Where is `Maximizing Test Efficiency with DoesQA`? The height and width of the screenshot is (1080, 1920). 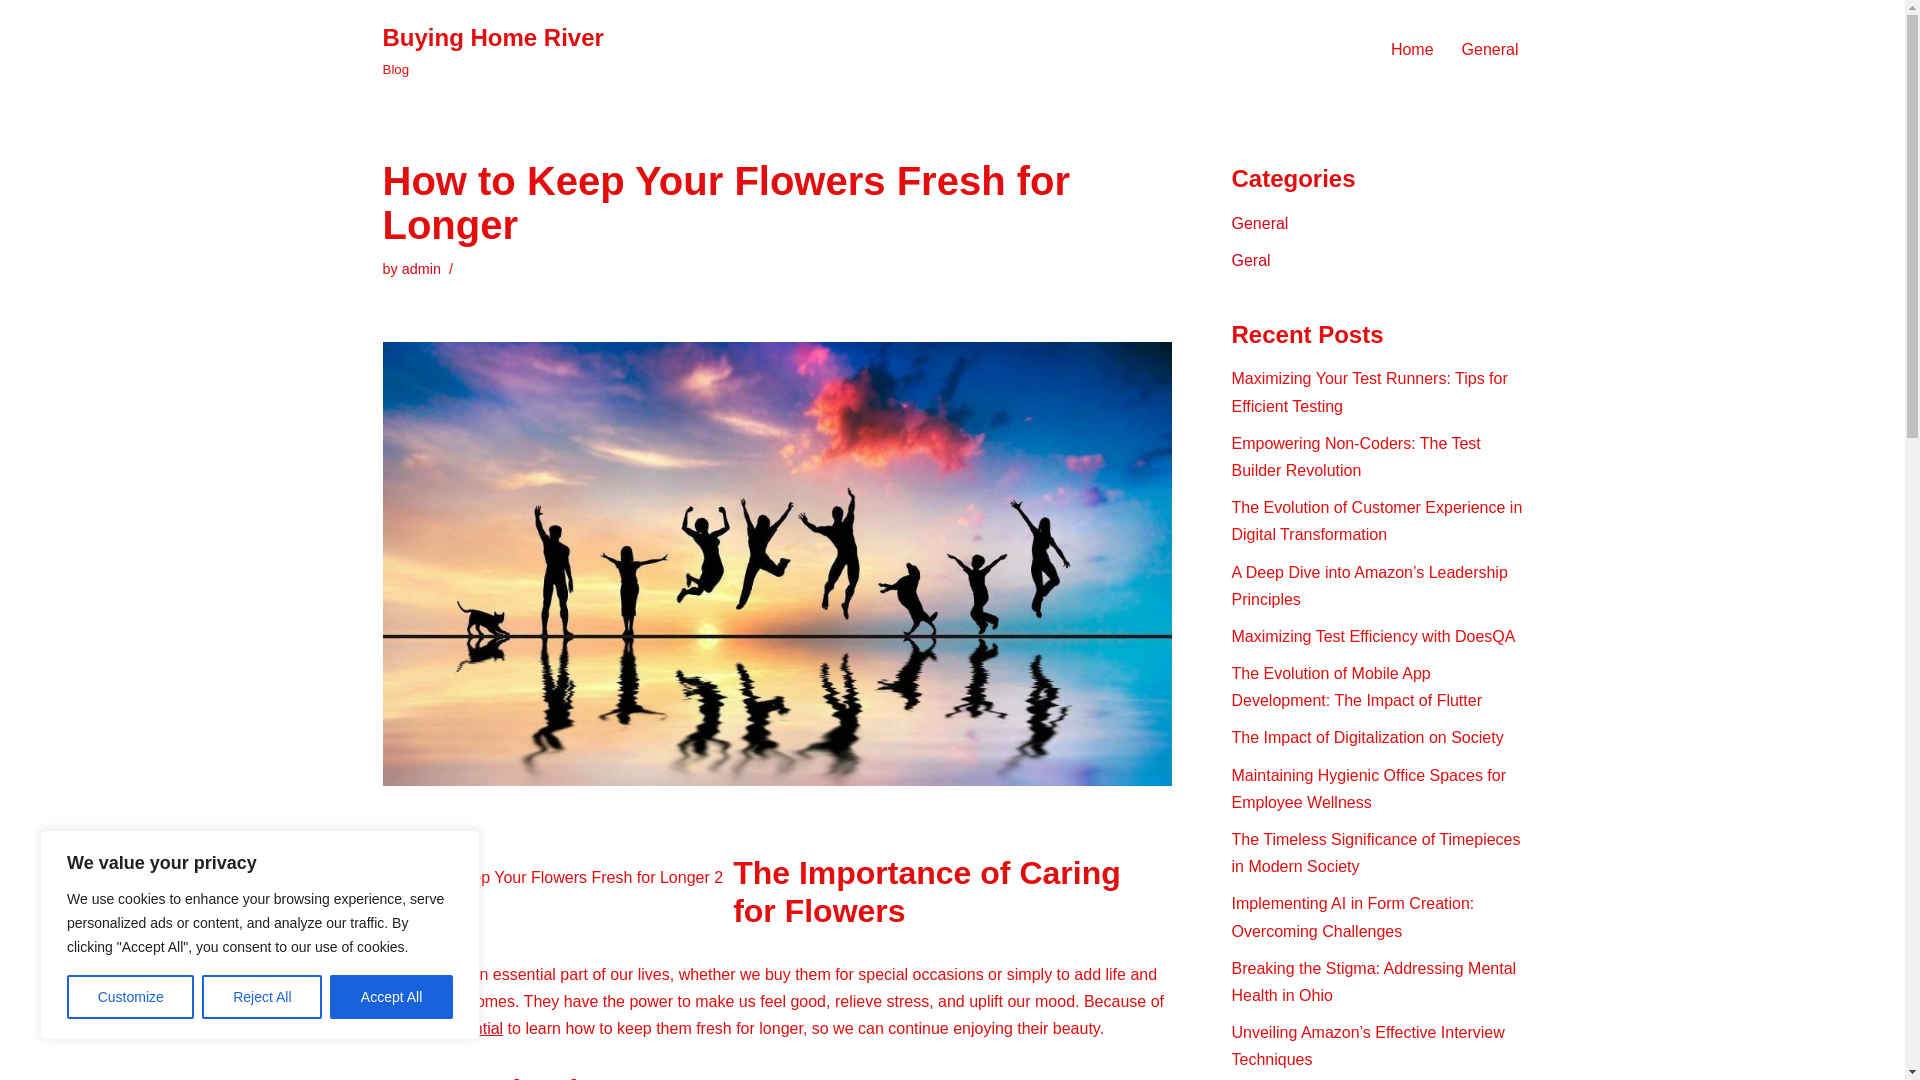 Maximizing Test Efficiency with DoesQA is located at coordinates (1252, 260).